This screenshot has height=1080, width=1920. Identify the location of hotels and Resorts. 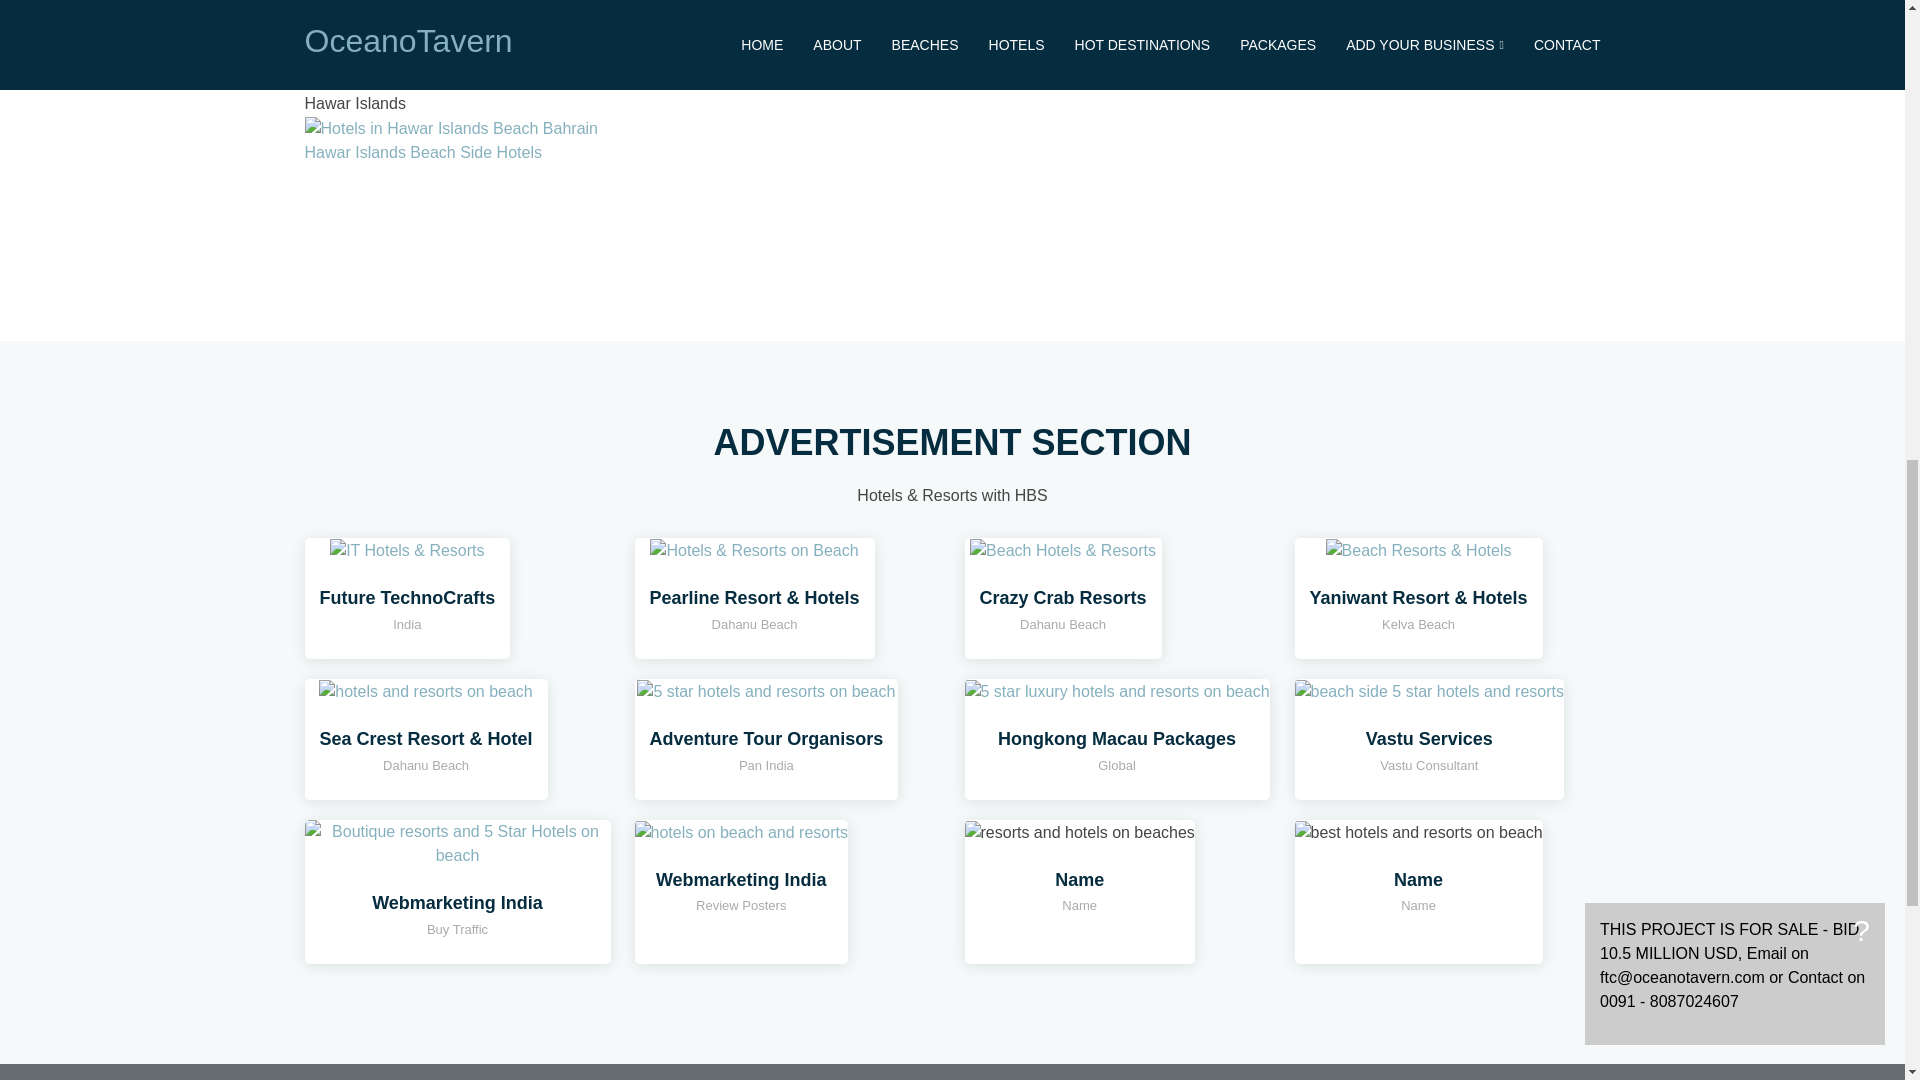
(406, 550).